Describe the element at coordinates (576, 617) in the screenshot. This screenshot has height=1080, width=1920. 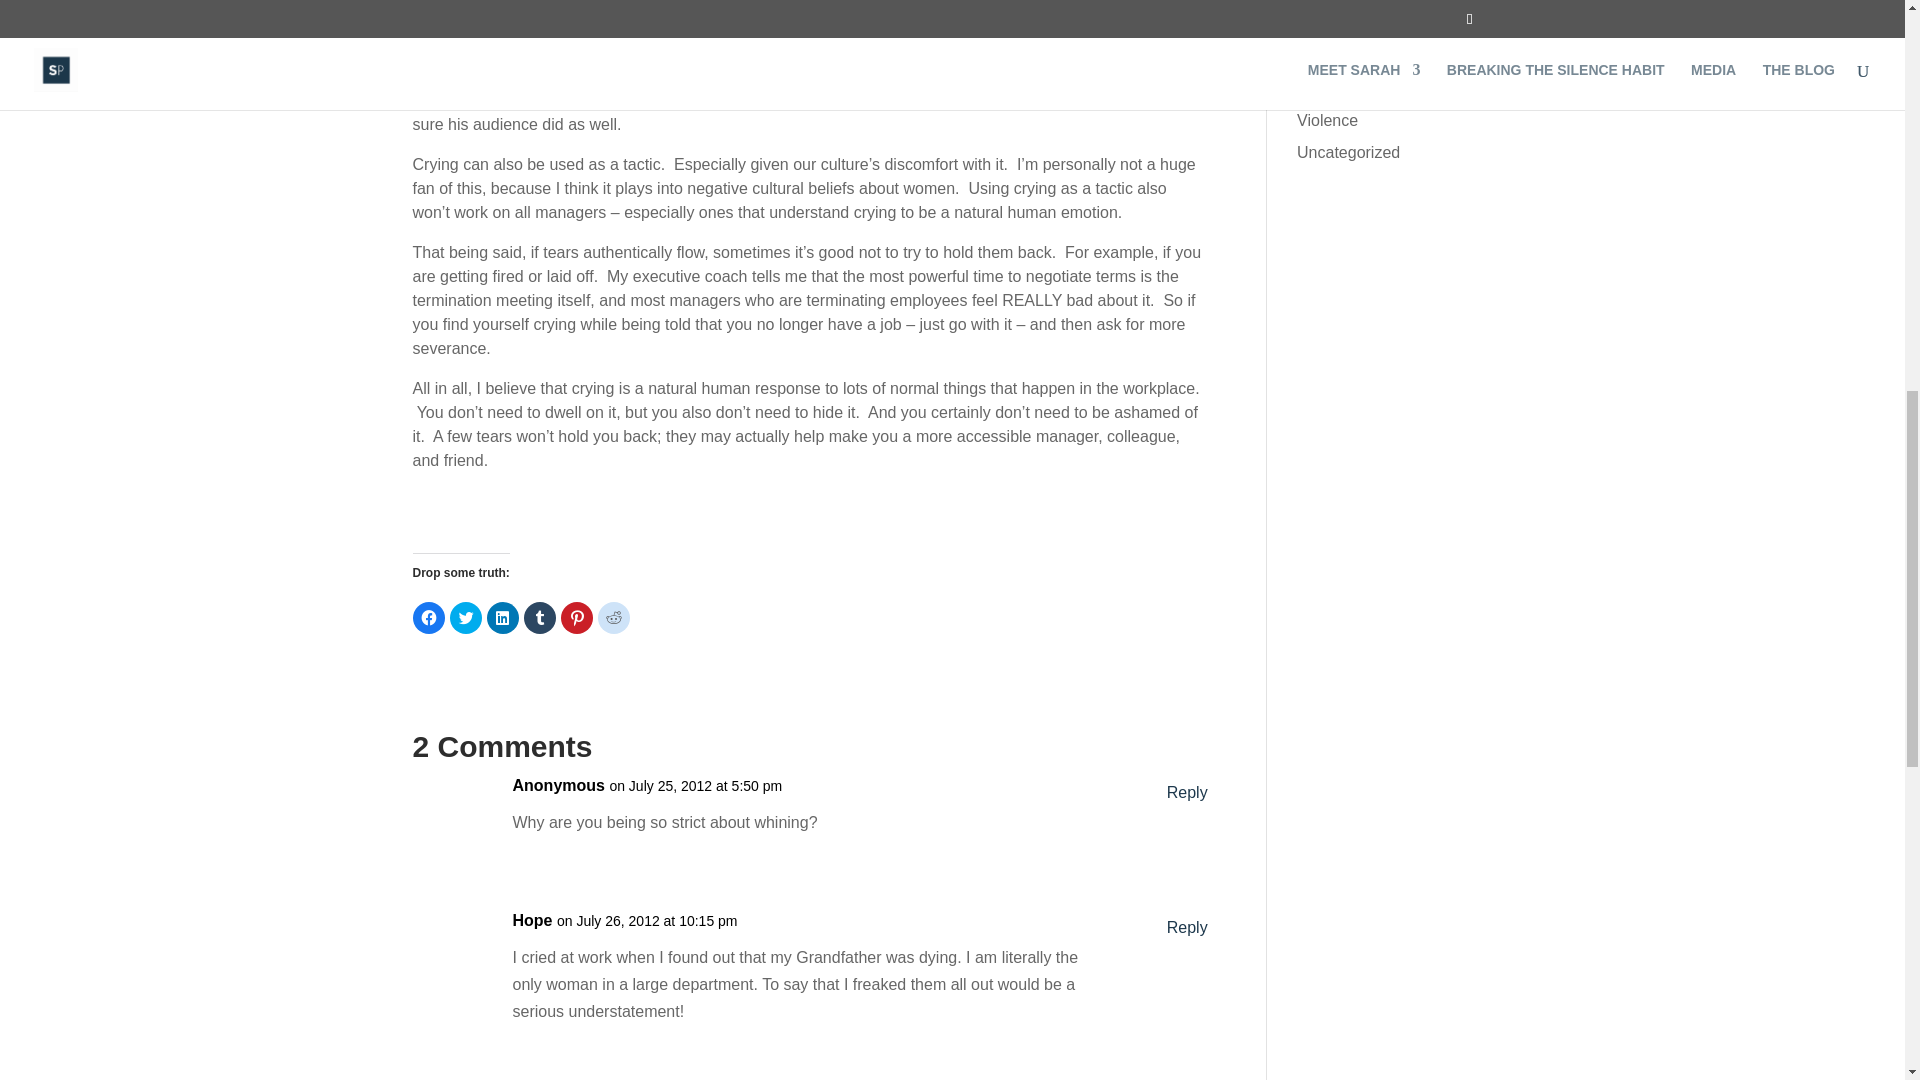
I see `Click to share on Pinterest` at that location.